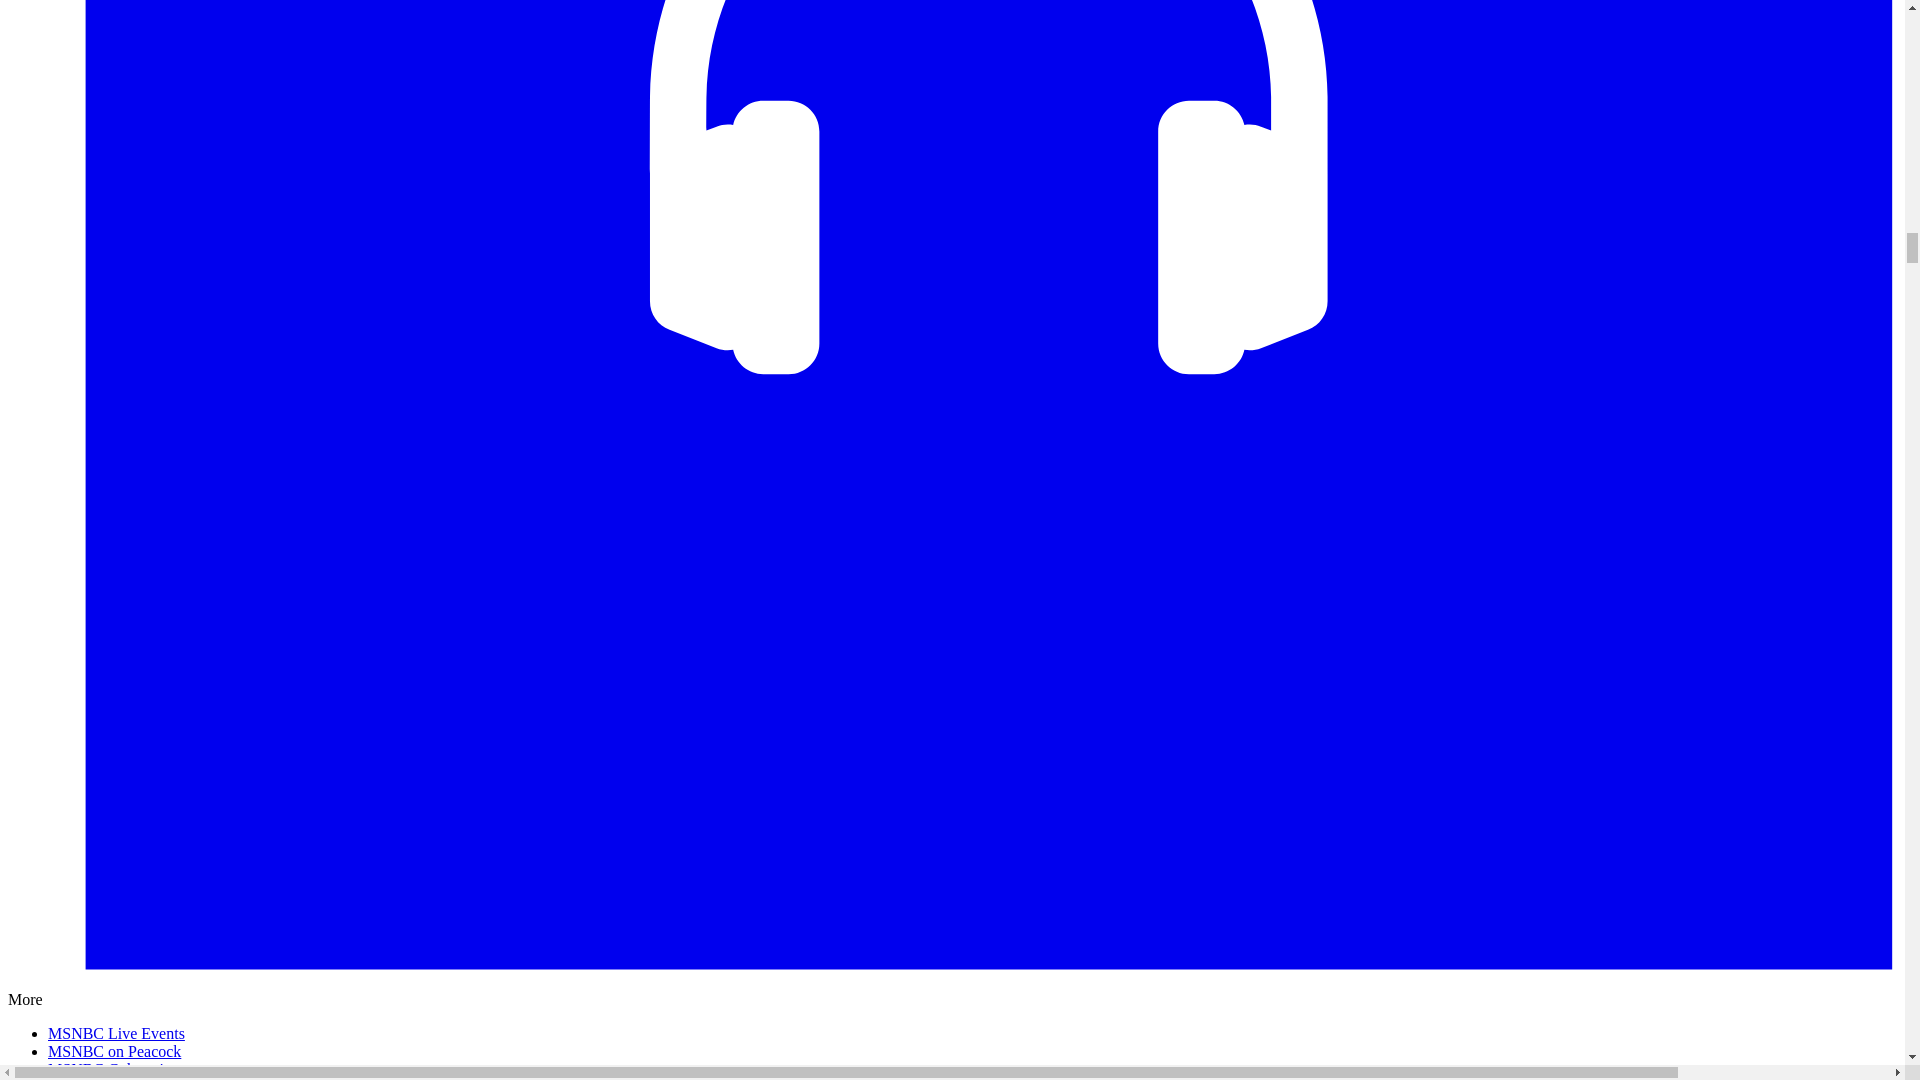 Image resolution: width=1920 pixels, height=1080 pixels. What do you see at coordinates (114, 1051) in the screenshot?
I see `MSNBC on Peacock` at bounding box center [114, 1051].